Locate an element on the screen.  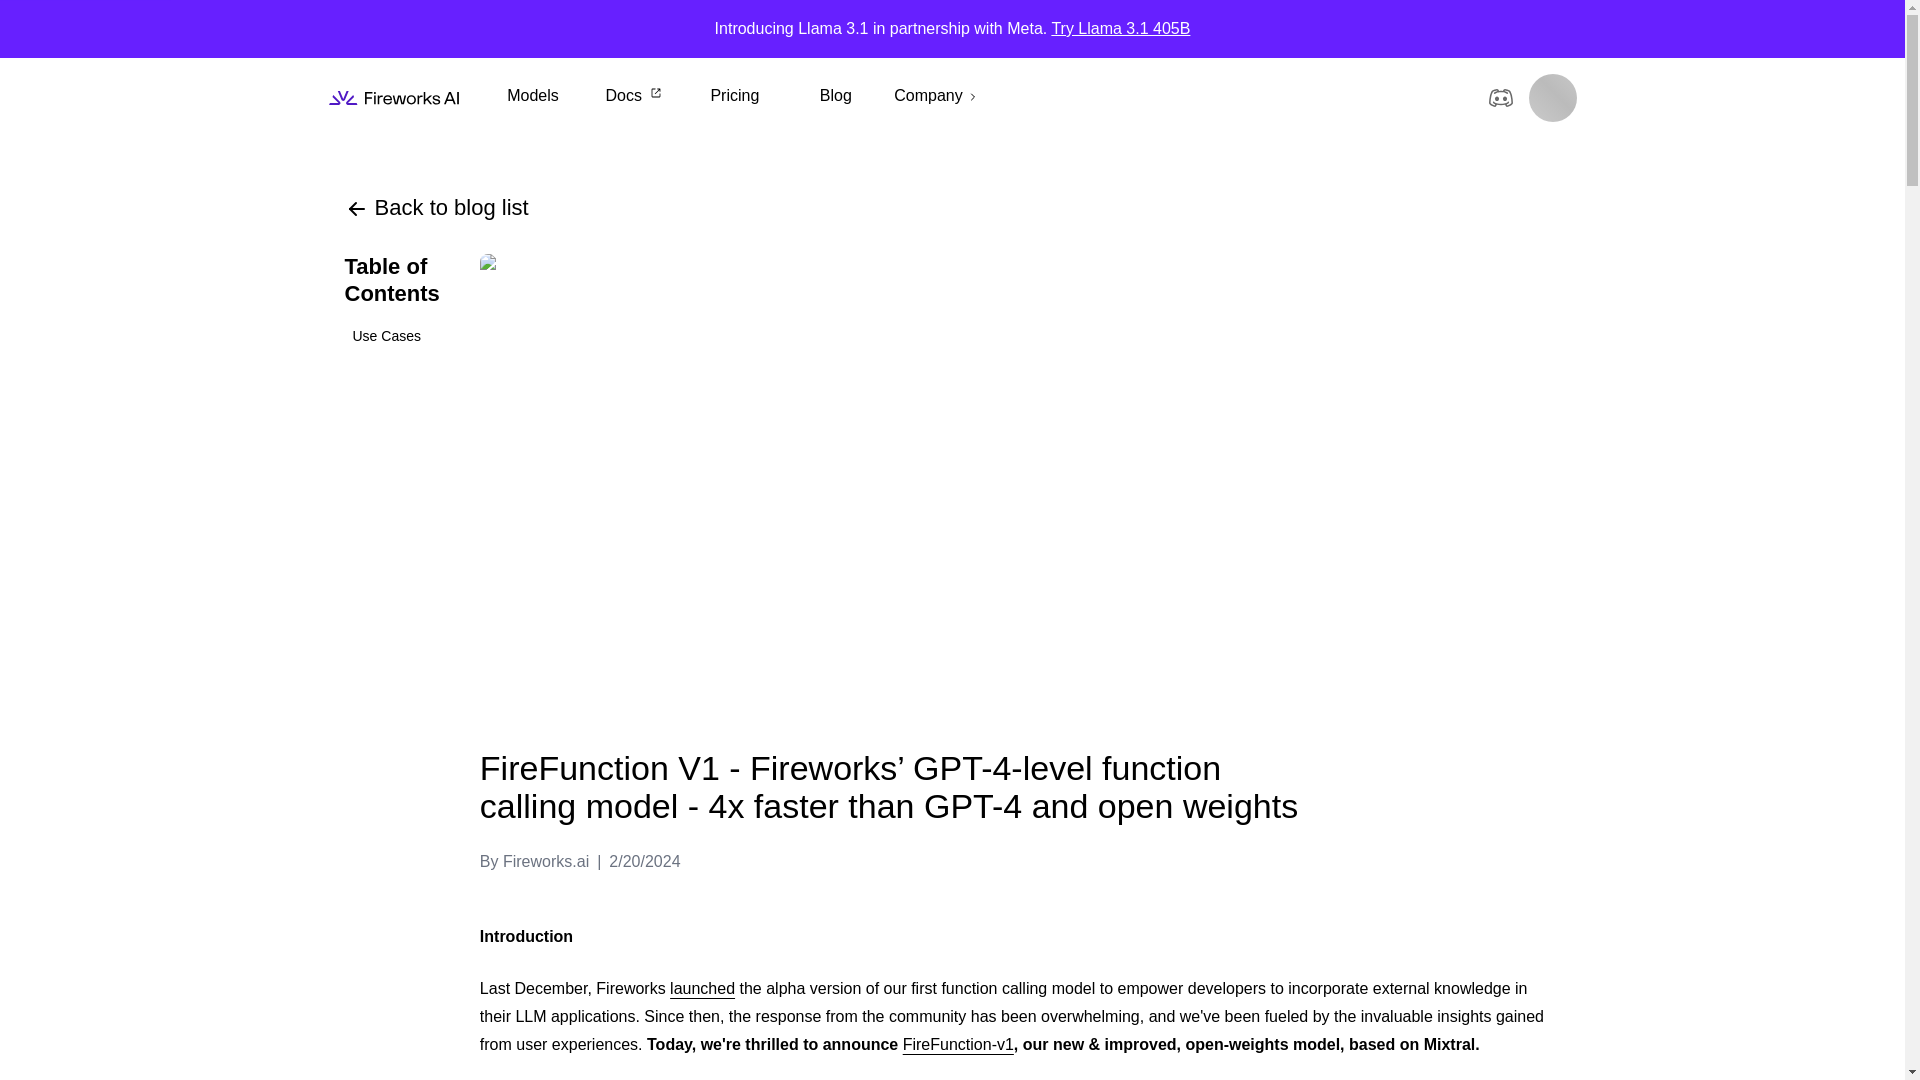
Blog is located at coordinates (835, 96).